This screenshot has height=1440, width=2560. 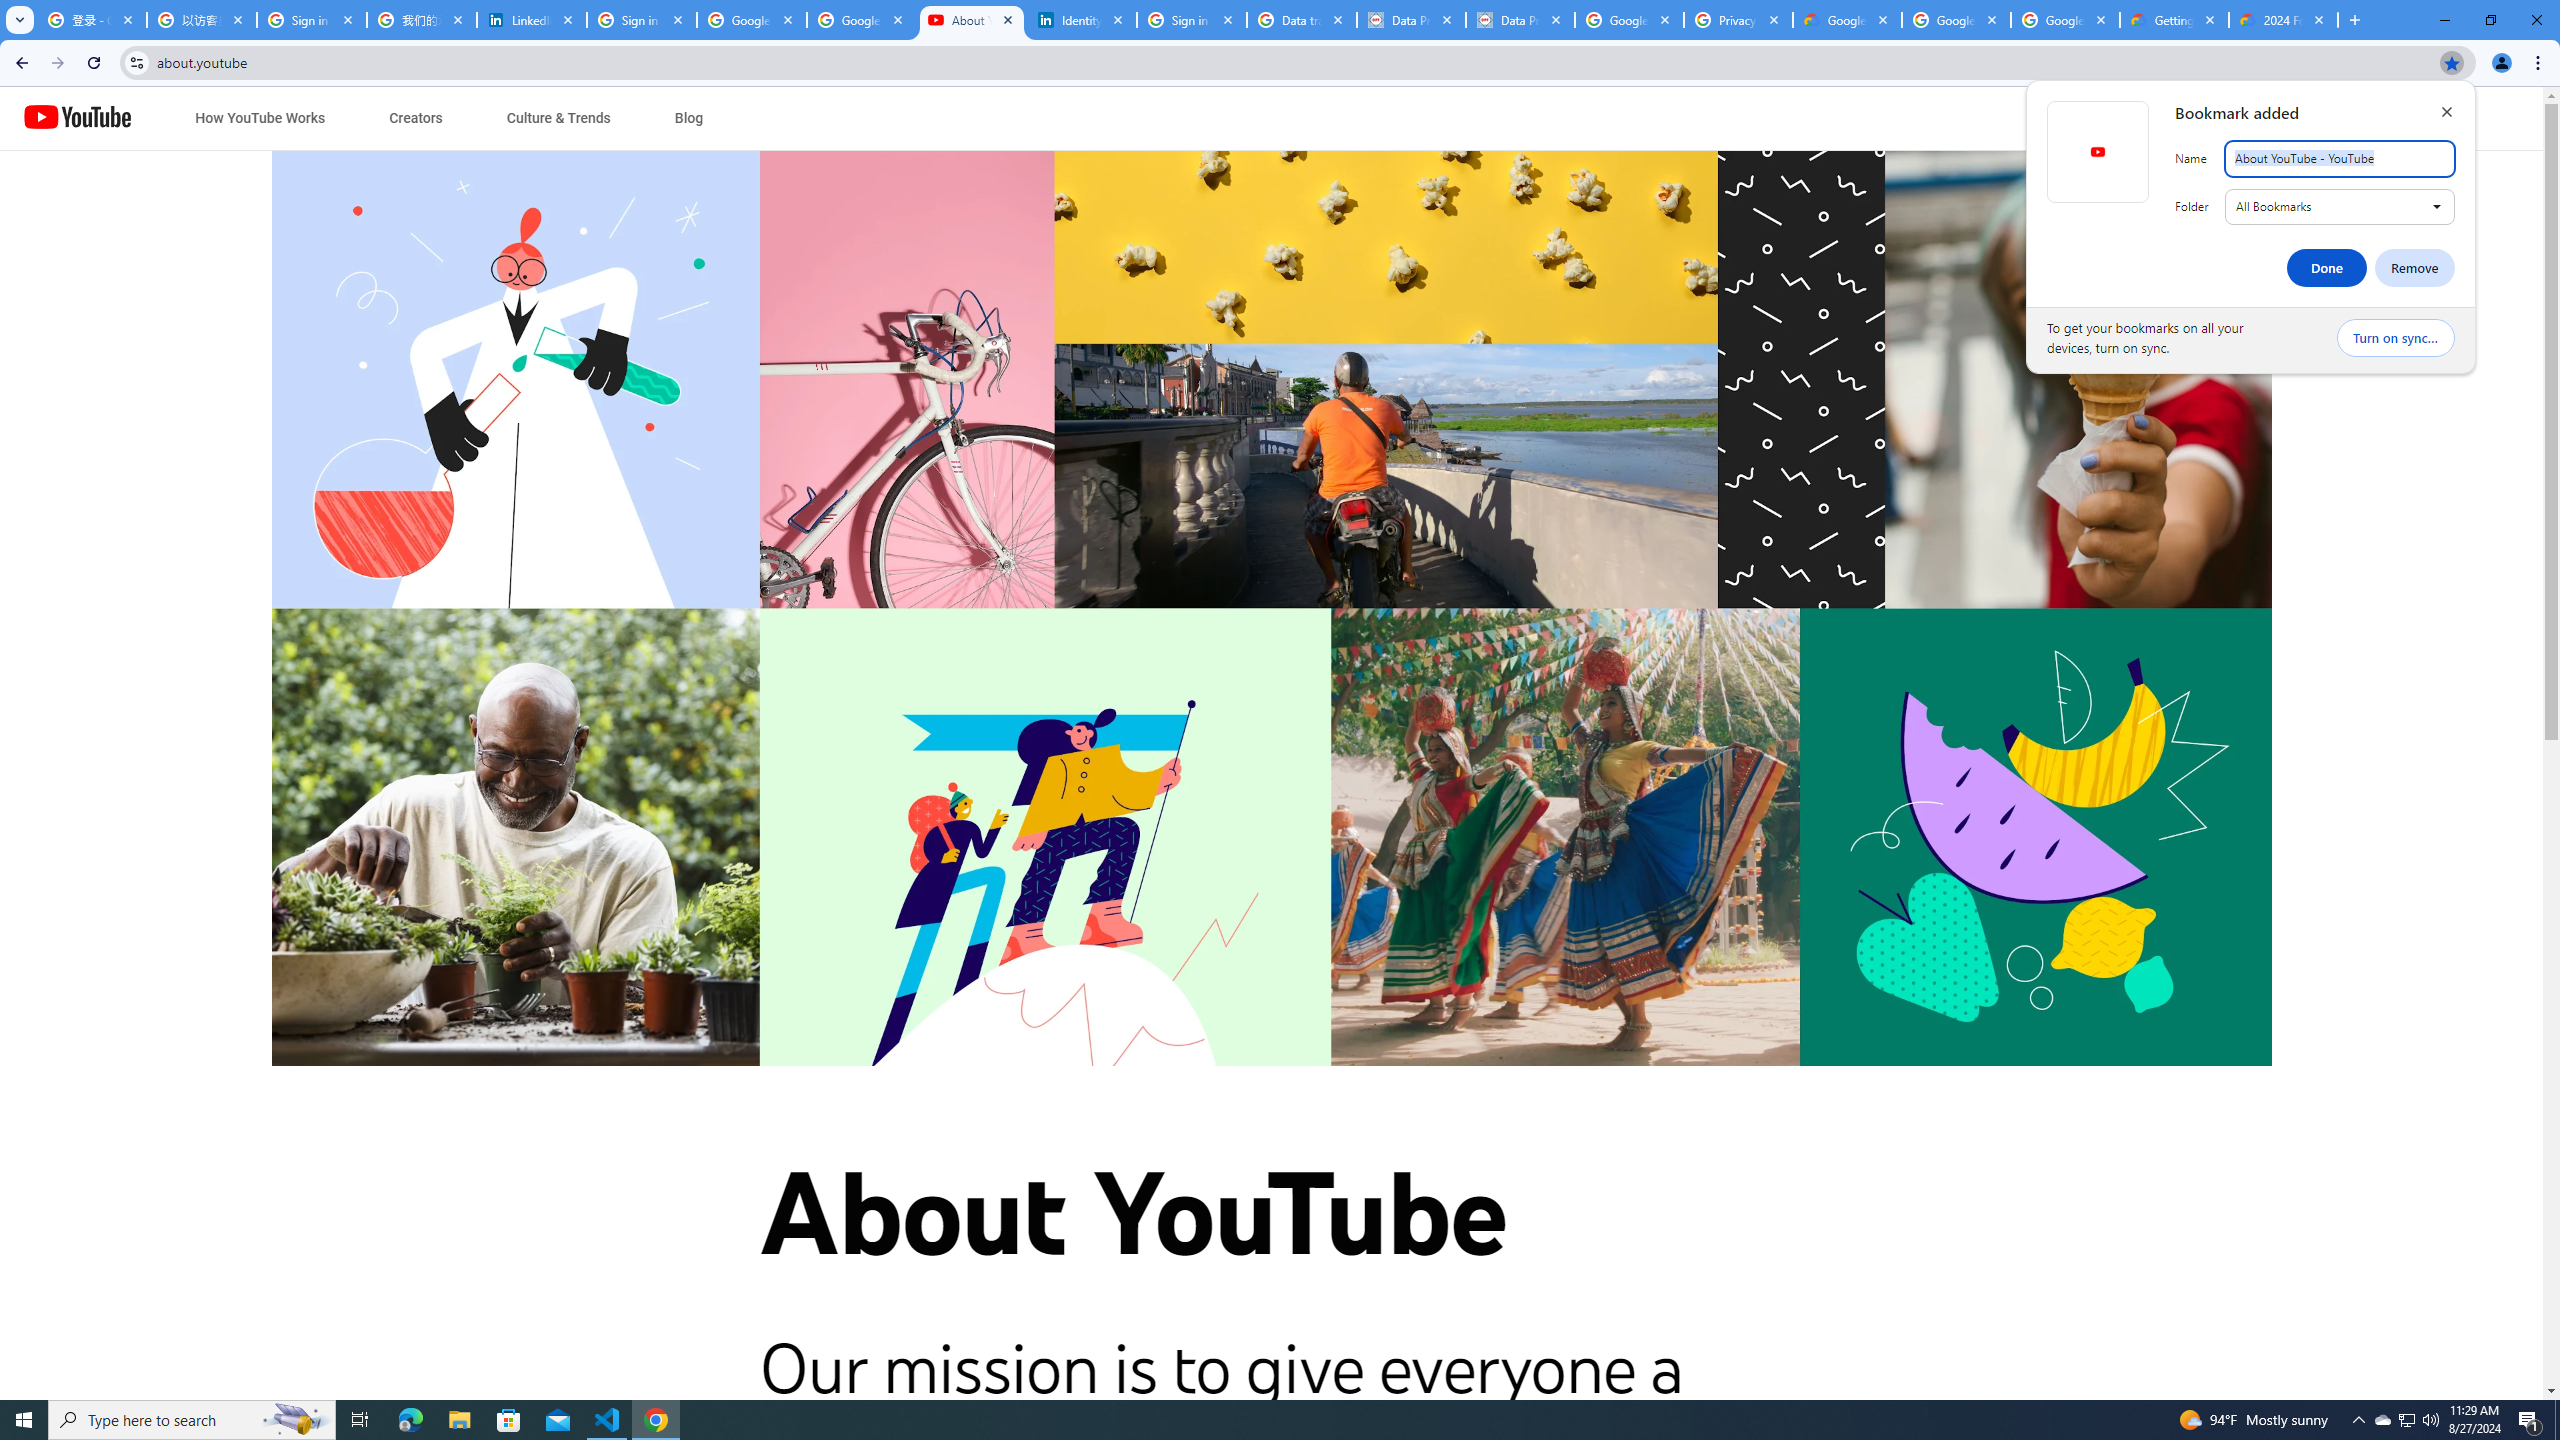 What do you see at coordinates (2408, 1420) in the screenshot?
I see `Remove` at bounding box center [2408, 1420].